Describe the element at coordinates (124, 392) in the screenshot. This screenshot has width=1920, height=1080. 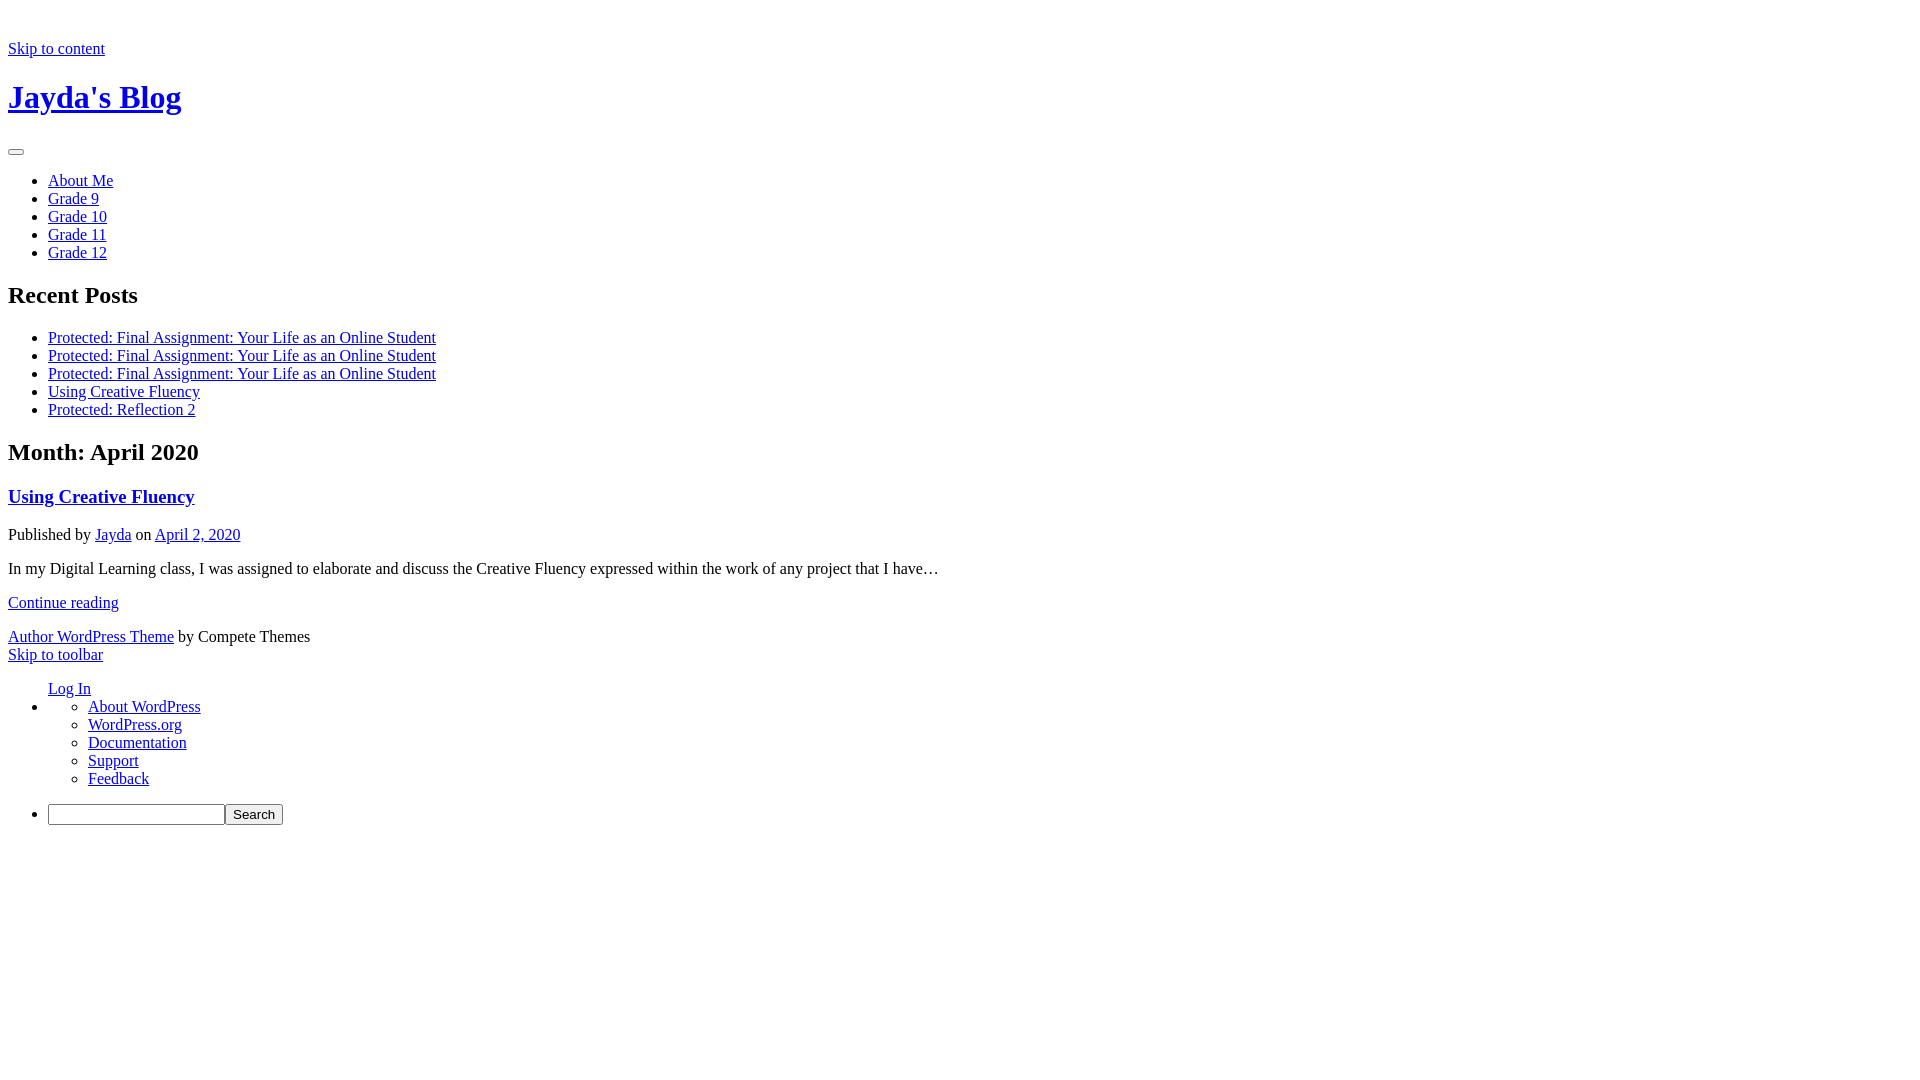
I see `Using Creative Fluency` at that location.